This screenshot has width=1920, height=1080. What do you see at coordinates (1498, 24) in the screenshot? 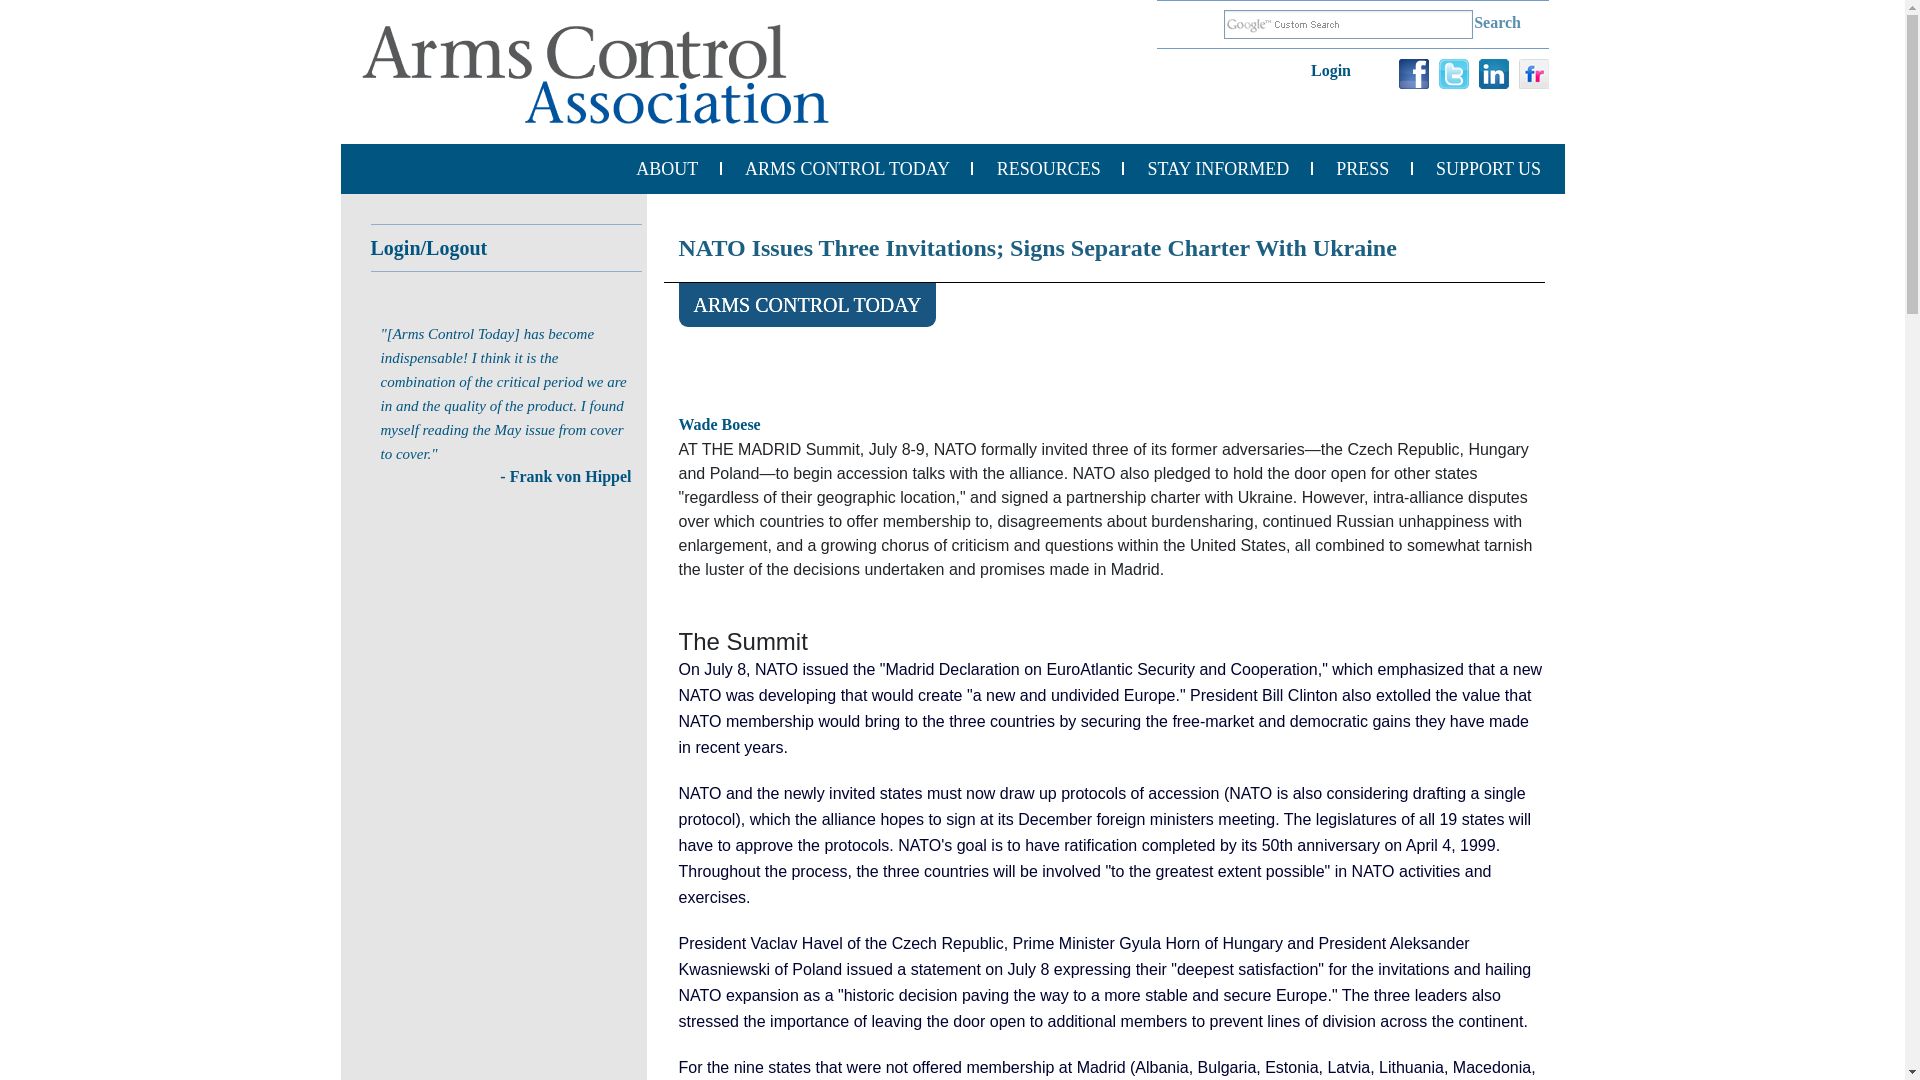
I see `Search` at bounding box center [1498, 24].